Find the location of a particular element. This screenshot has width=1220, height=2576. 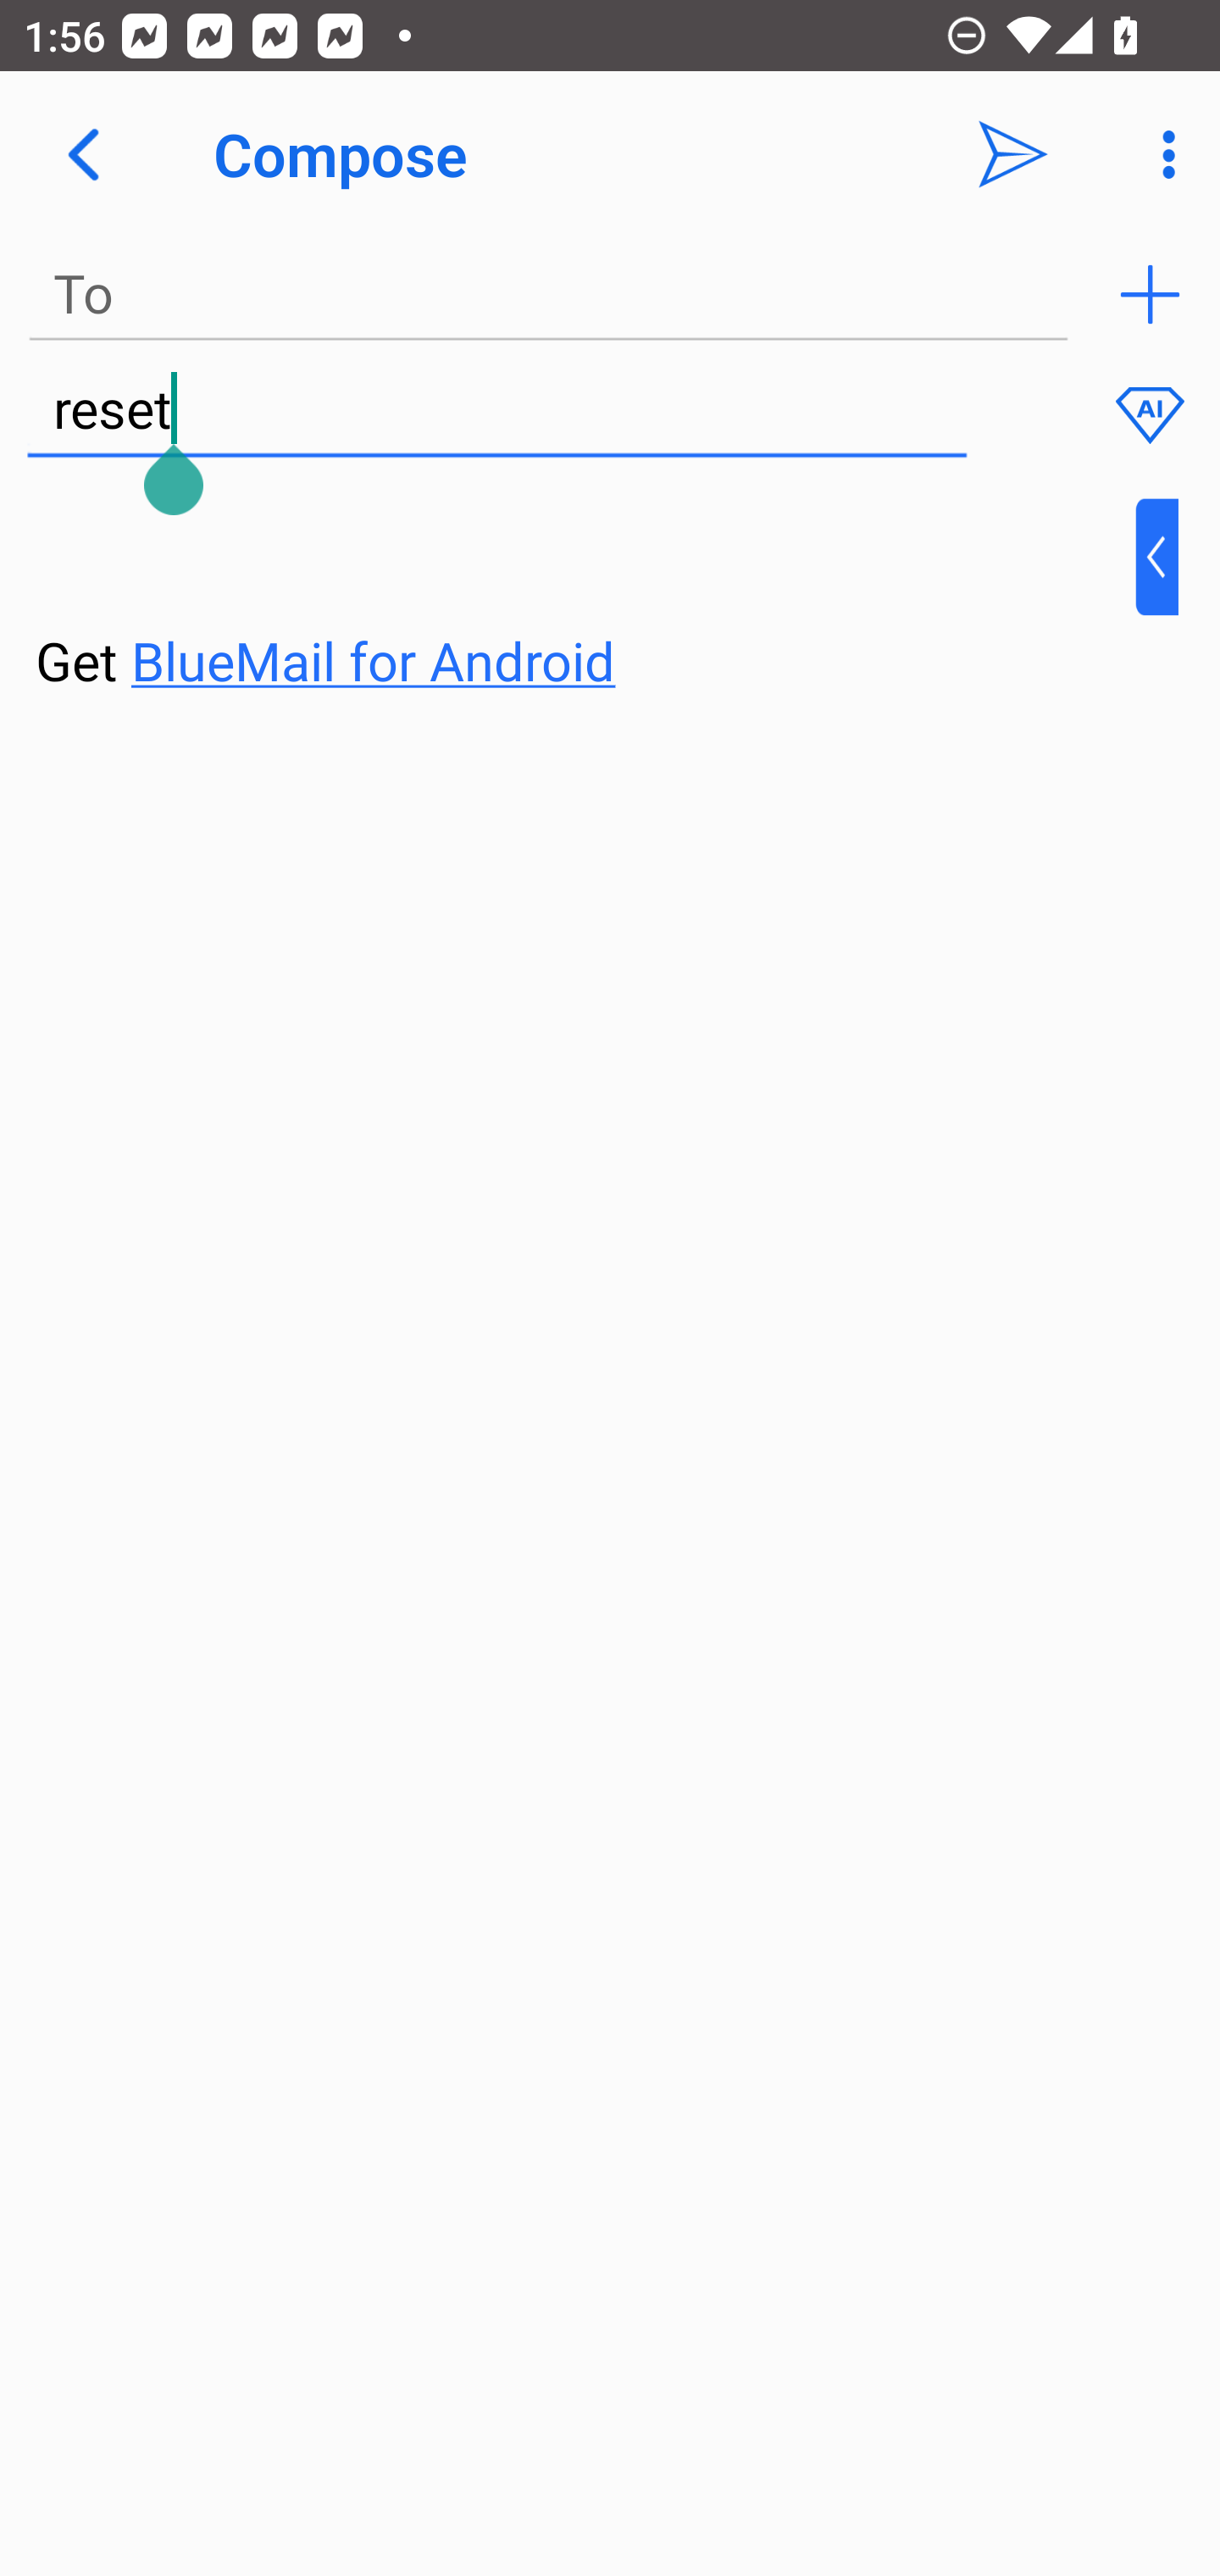

To is located at coordinates (549, 295).